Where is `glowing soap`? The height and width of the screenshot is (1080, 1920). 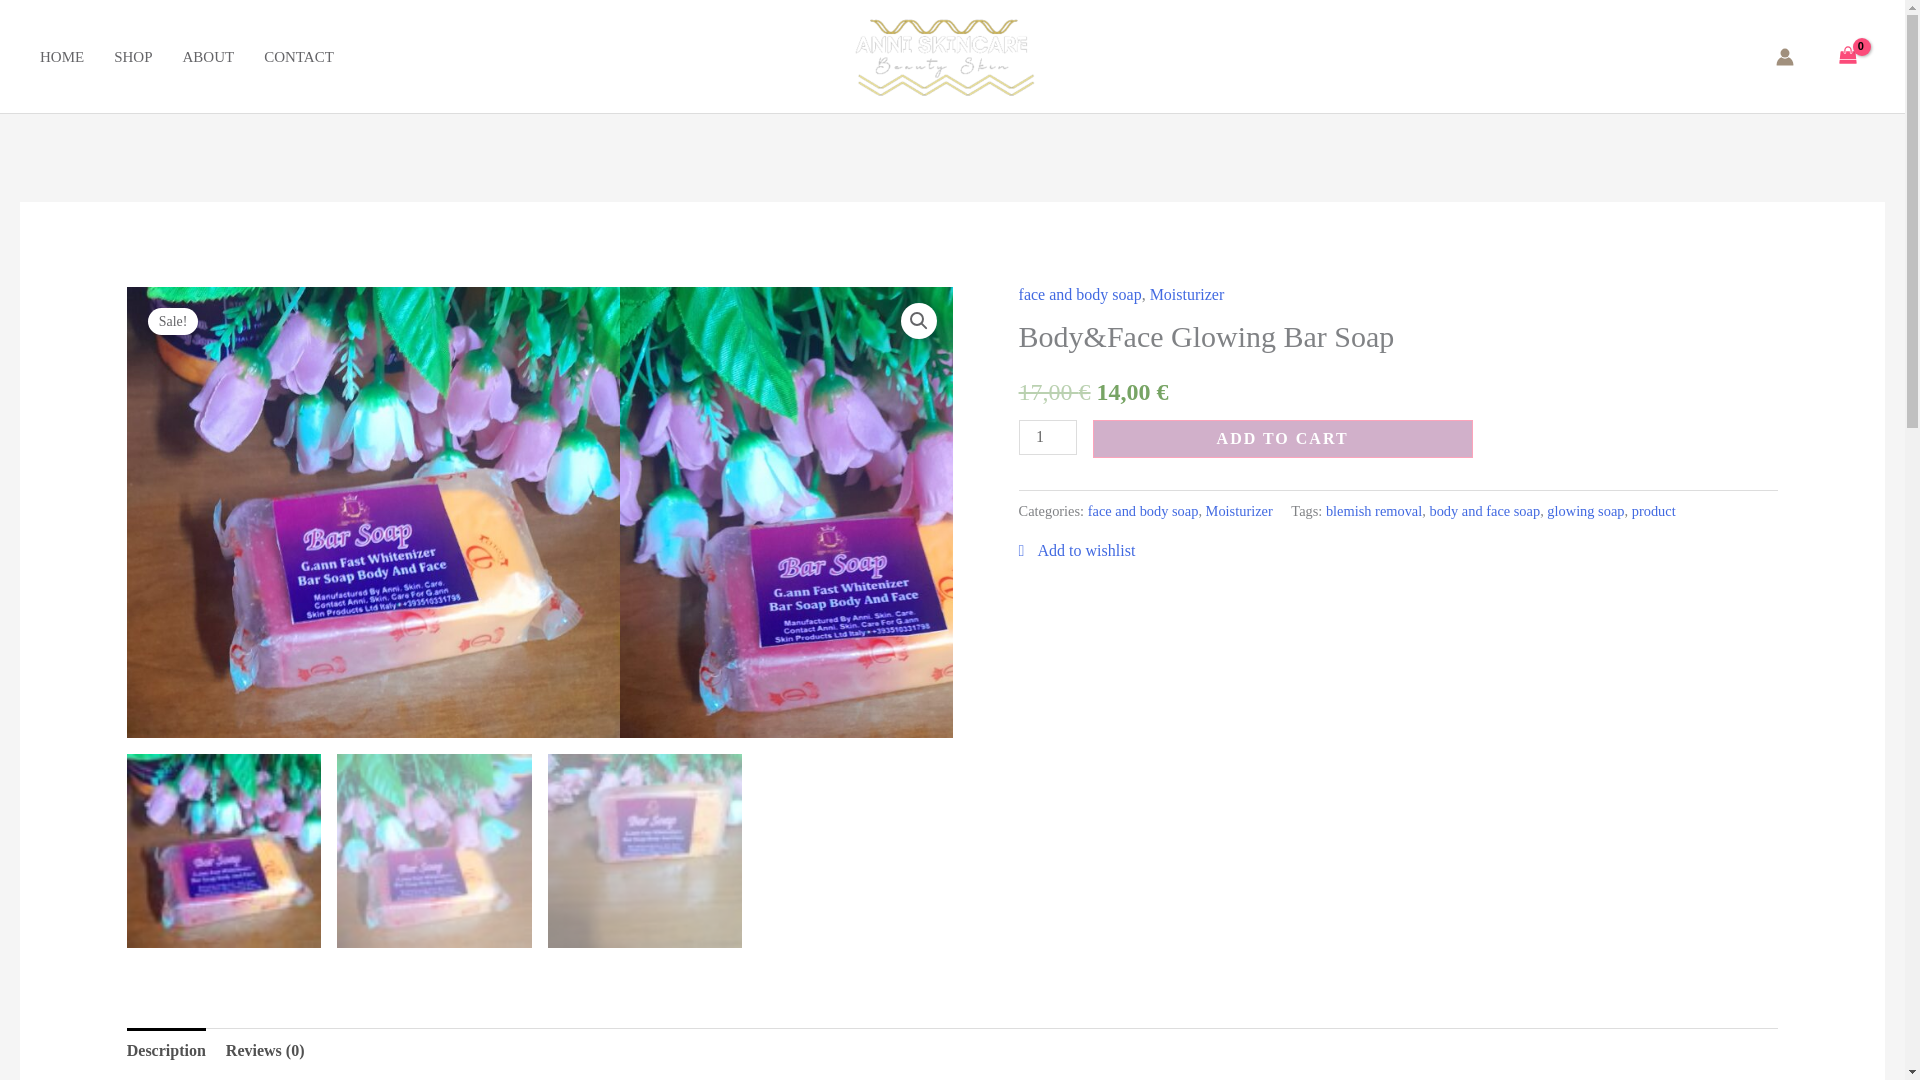
glowing soap is located at coordinates (1586, 511).